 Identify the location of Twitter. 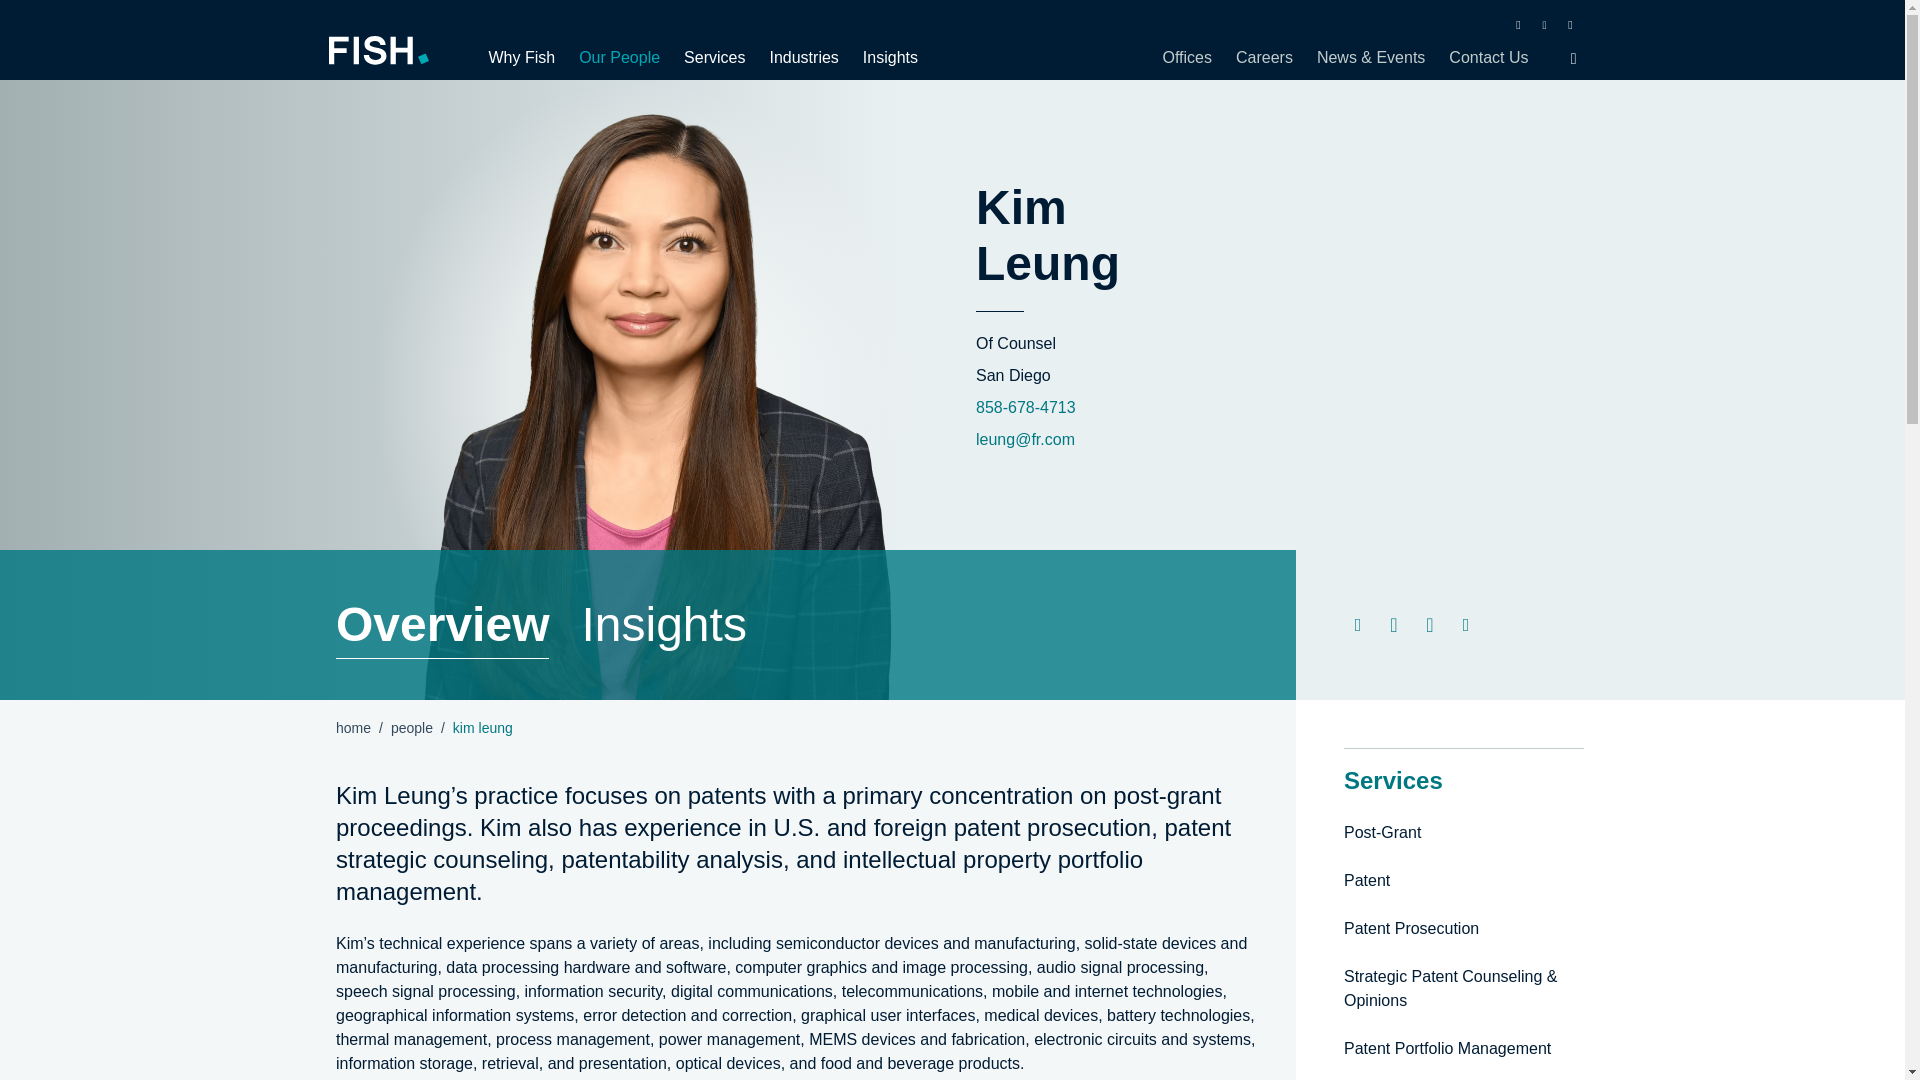
(1544, 24).